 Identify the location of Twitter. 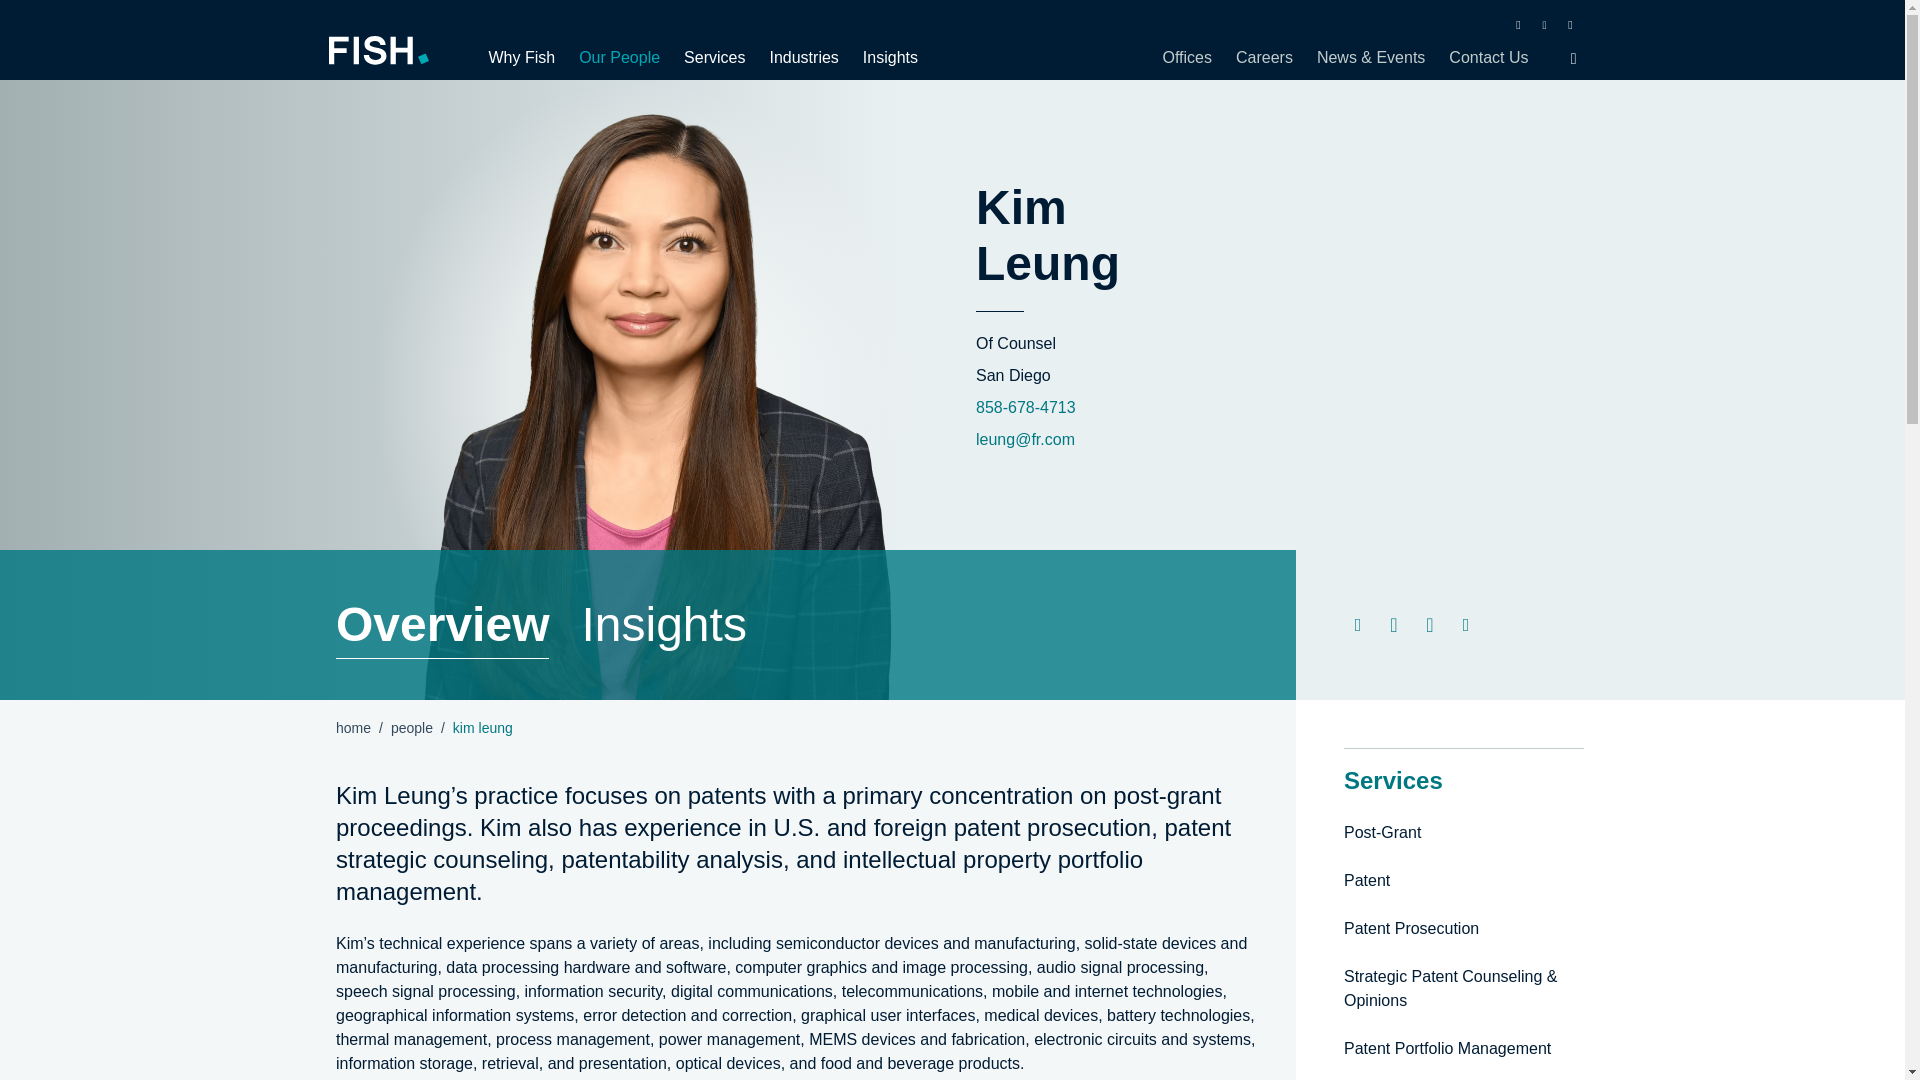
(1544, 24).